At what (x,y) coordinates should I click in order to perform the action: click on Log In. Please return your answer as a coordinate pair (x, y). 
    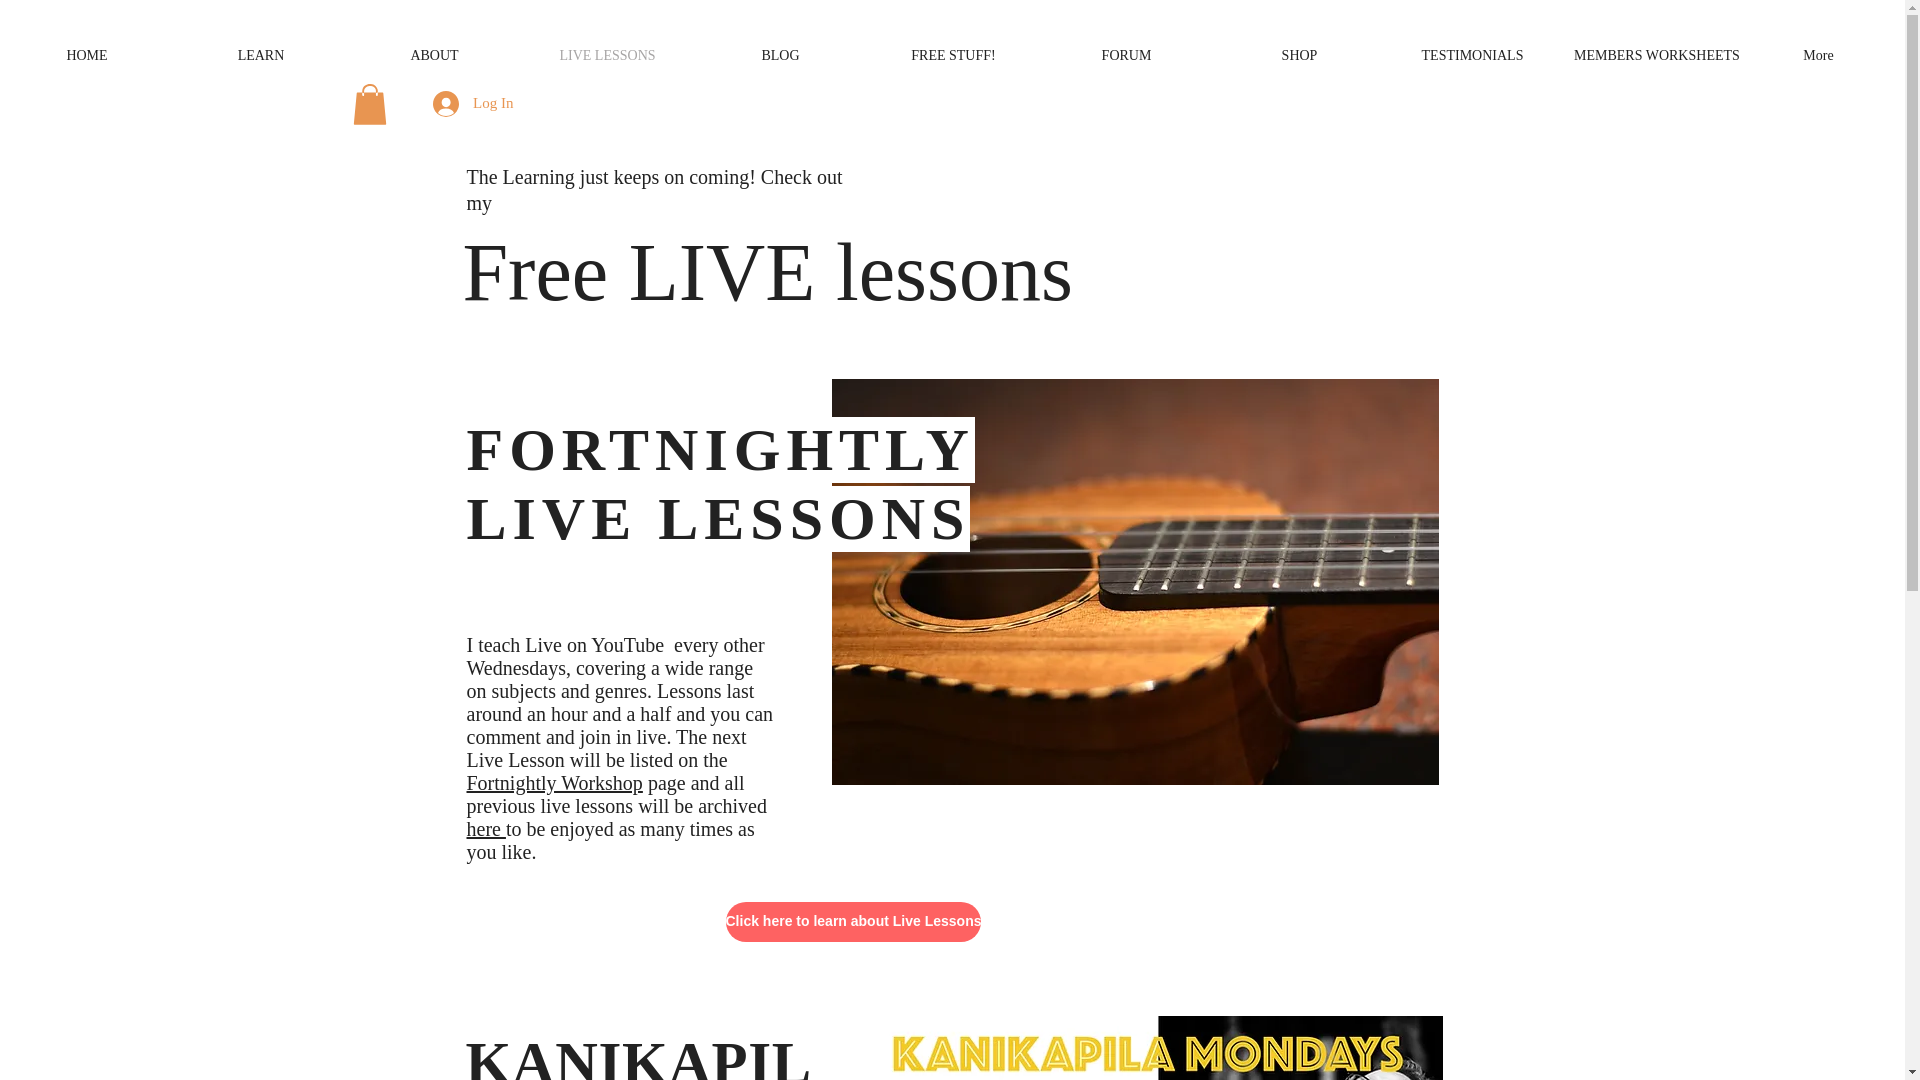
    Looking at the image, I should click on (472, 104).